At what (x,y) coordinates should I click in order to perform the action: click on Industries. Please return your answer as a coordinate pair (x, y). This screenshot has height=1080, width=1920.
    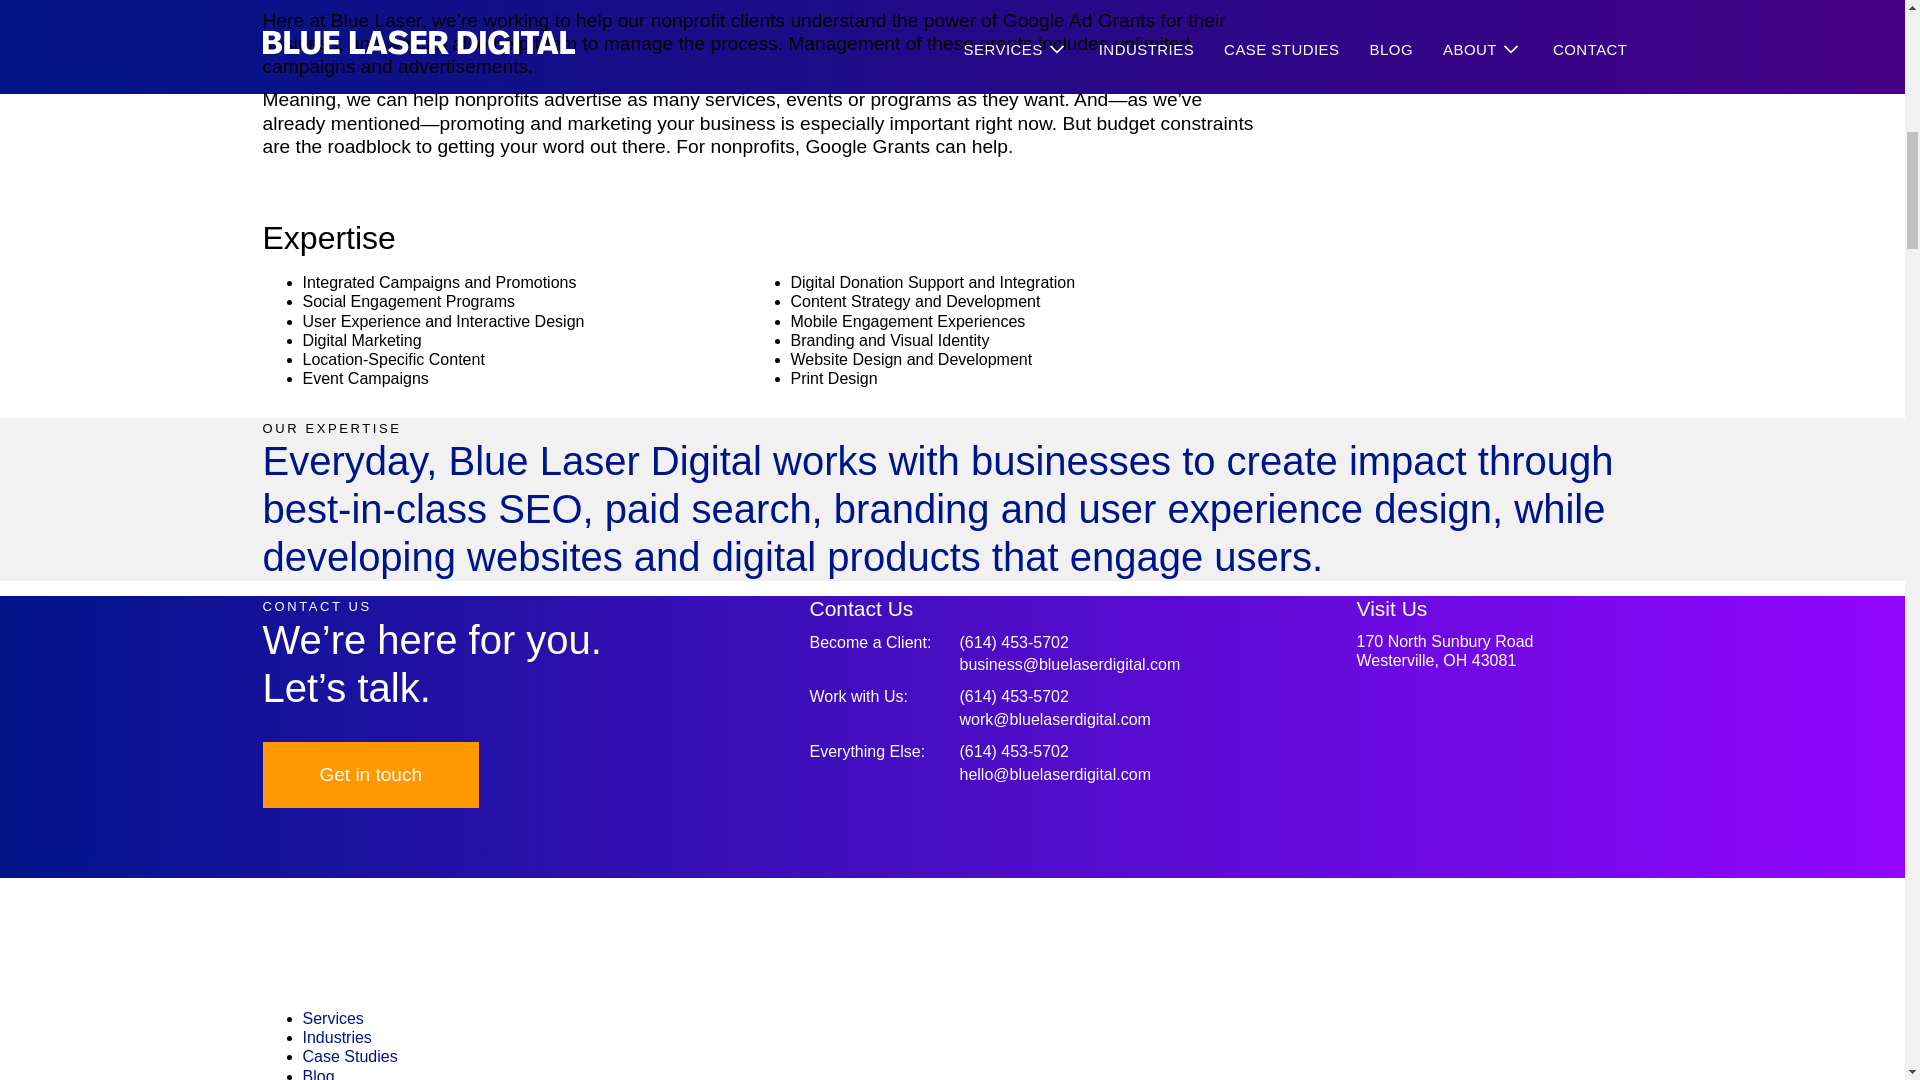
    Looking at the image, I should click on (1486, 650).